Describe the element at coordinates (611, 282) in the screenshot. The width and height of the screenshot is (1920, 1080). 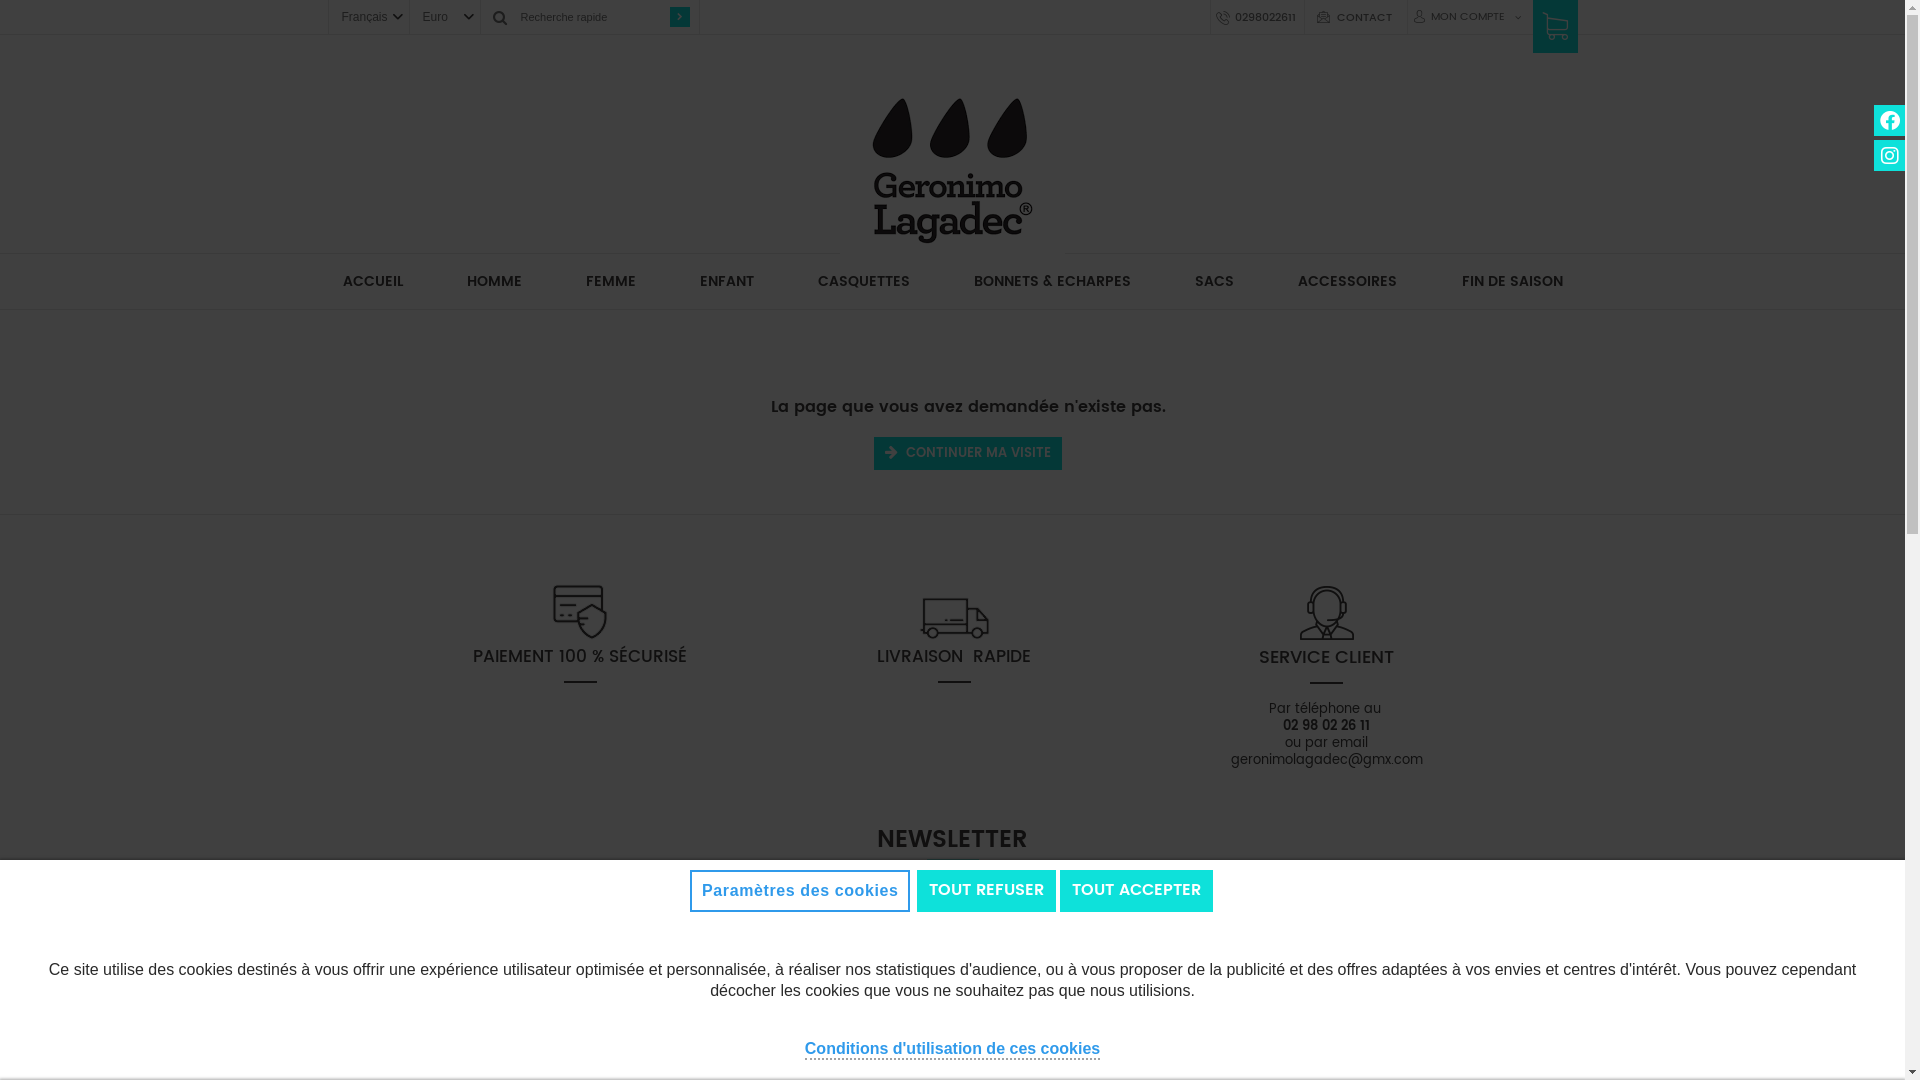
I see `FEMME` at that location.